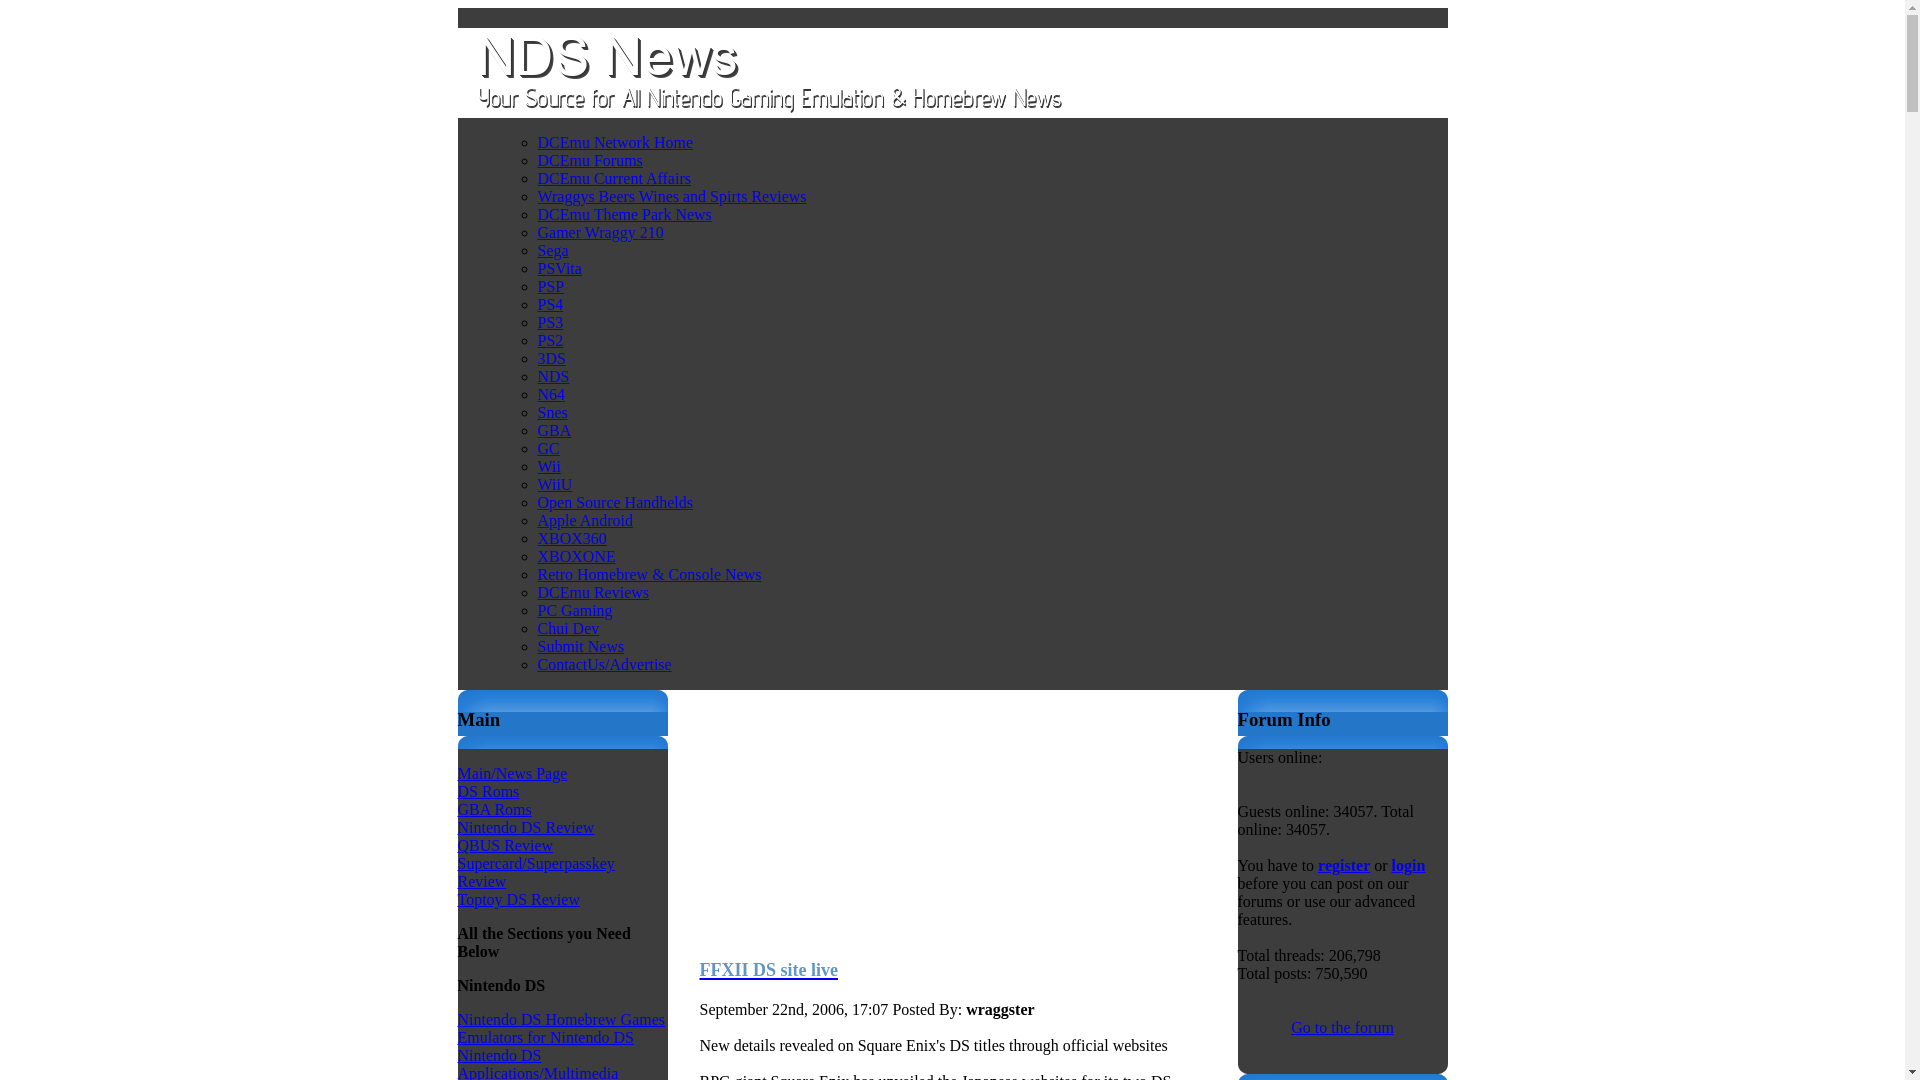 The width and height of the screenshot is (1920, 1080). What do you see at coordinates (554, 376) in the screenshot?
I see `NDS` at bounding box center [554, 376].